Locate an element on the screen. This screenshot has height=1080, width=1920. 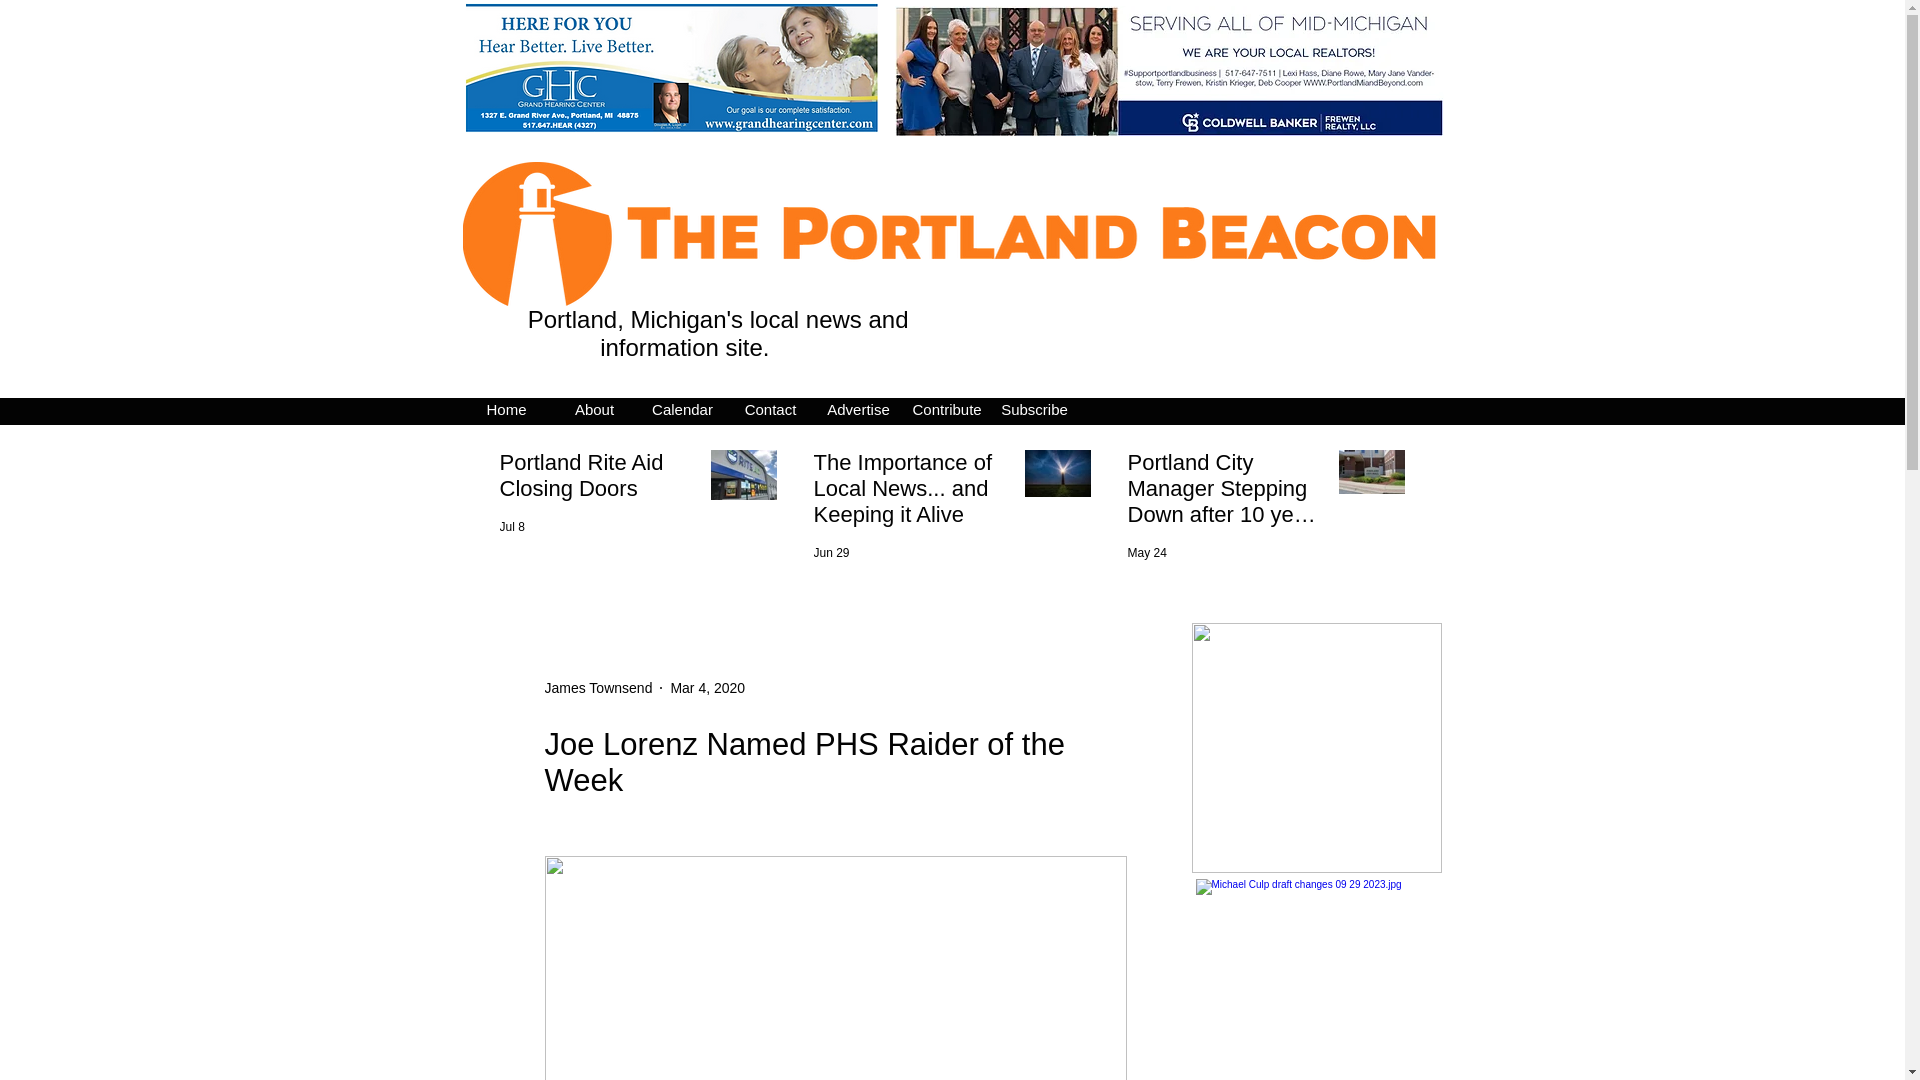
Subscribe is located at coordinates (1034, 410).